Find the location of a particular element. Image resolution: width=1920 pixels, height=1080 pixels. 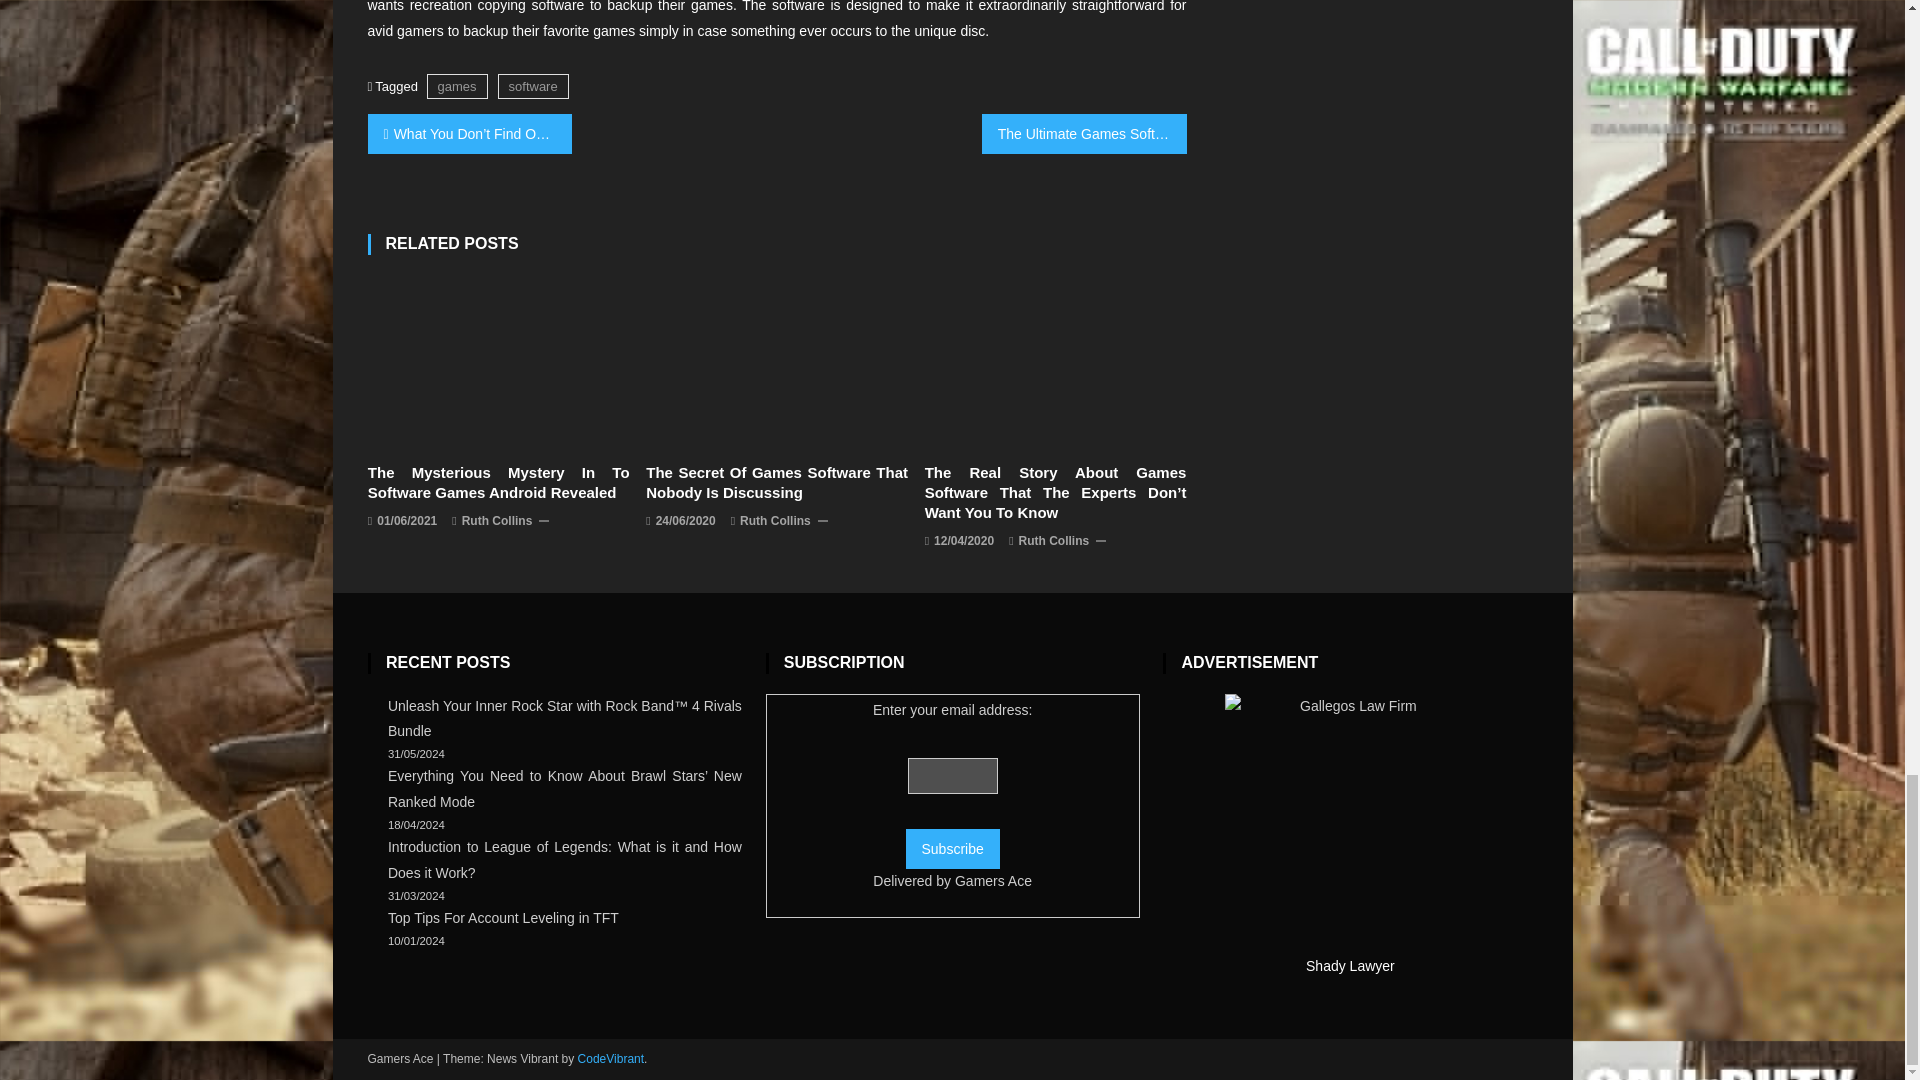

The Secret Of Games Software That Nobody Is Discussing is located at coordinates (776, 483).